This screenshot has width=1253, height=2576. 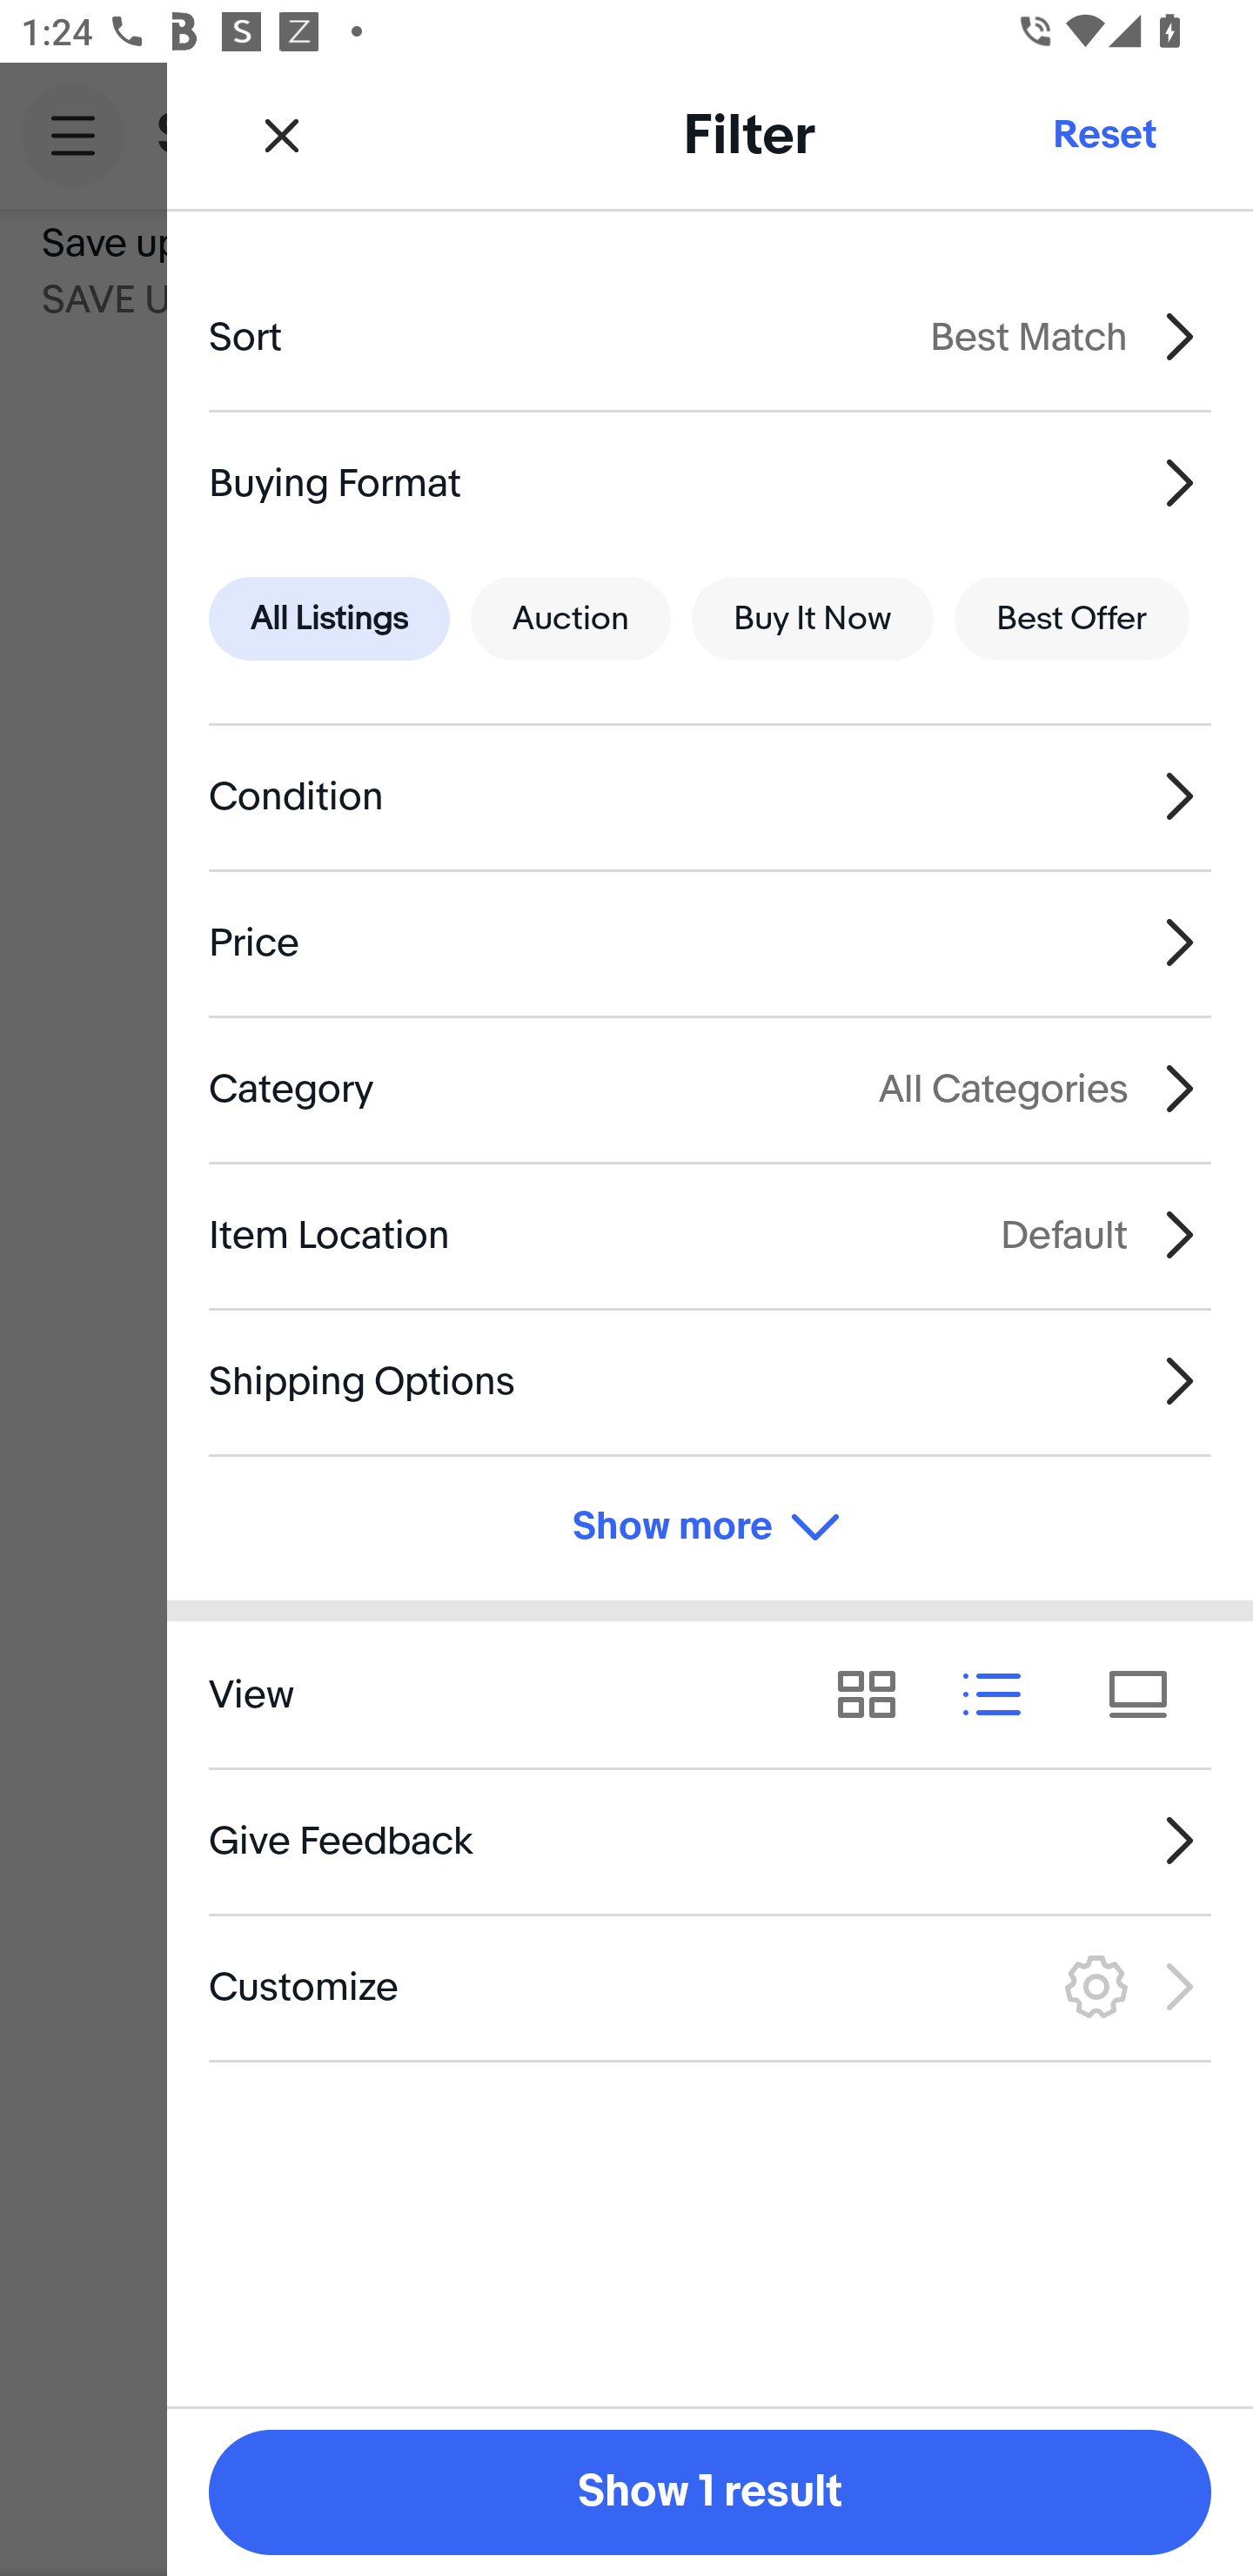 I want to click on Price, so click(x=710, y=943).